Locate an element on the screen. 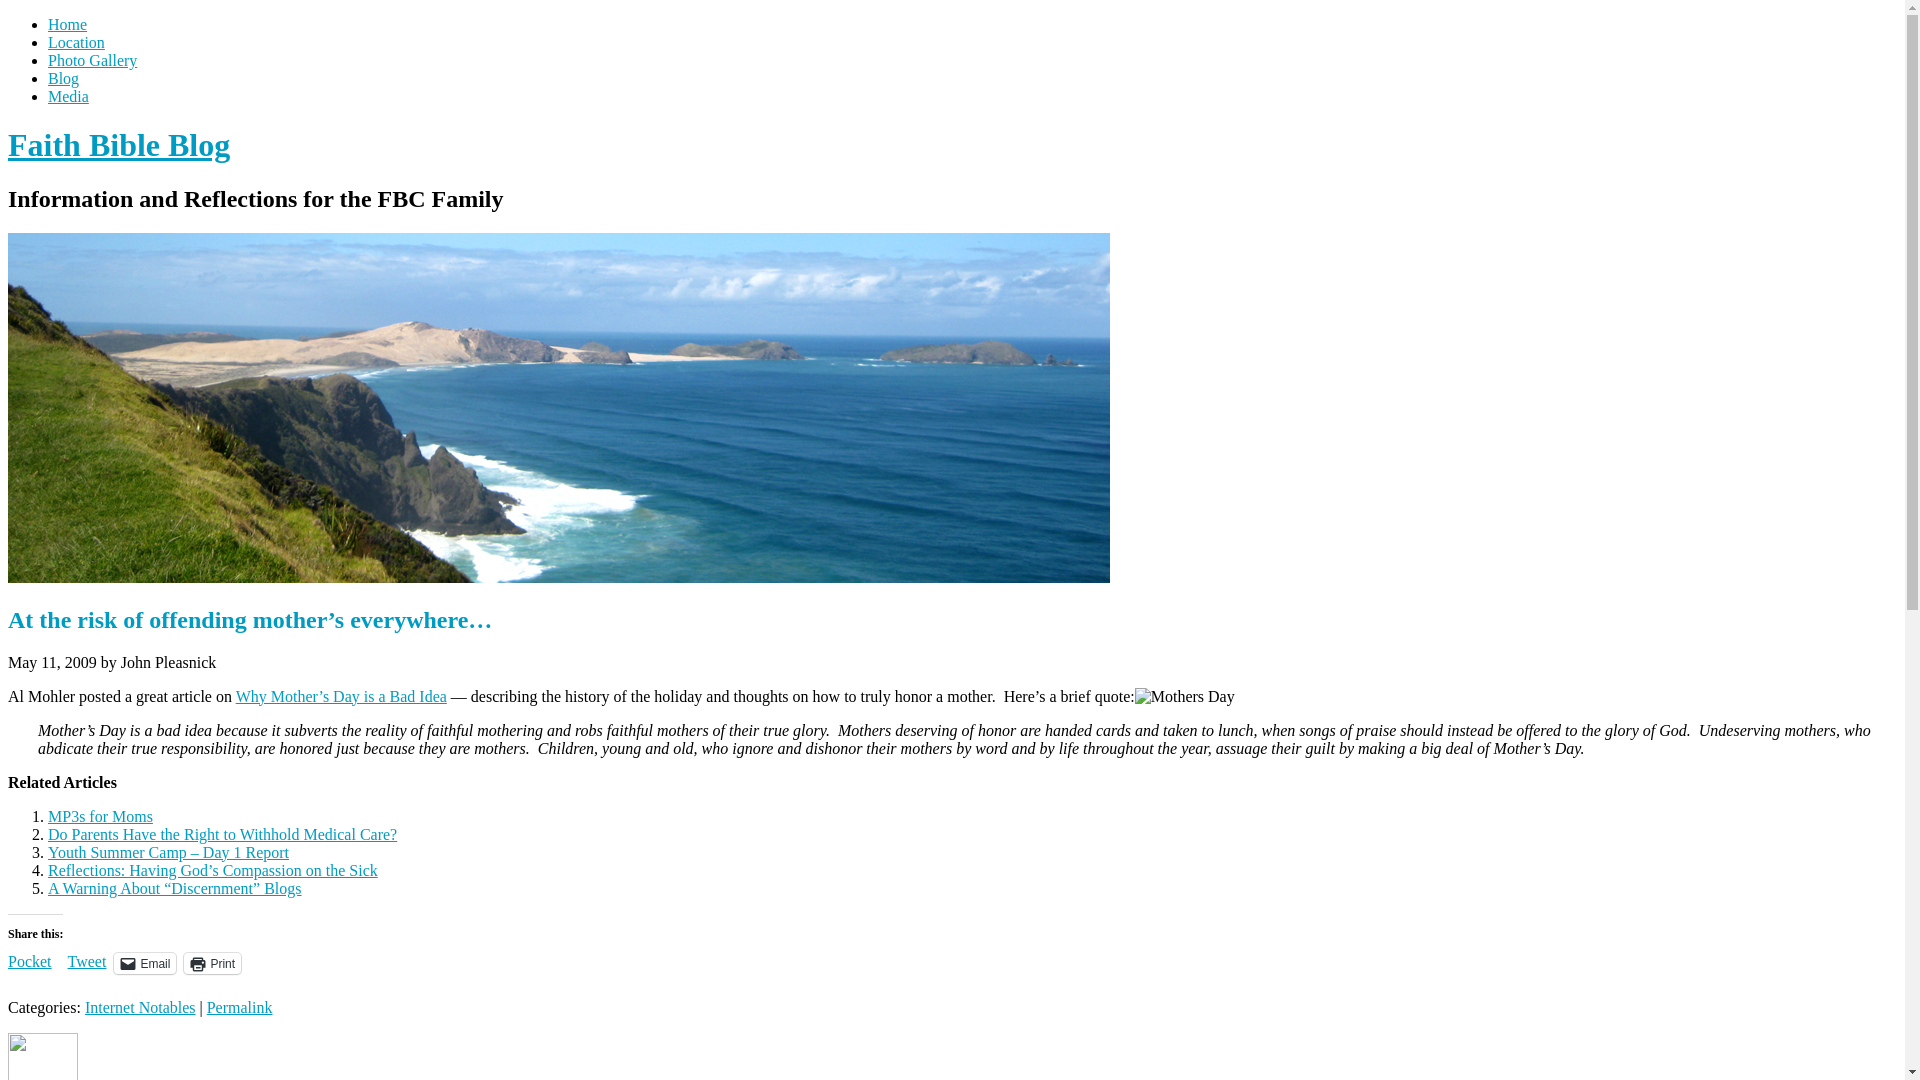 The image size is (1920, 1080). Permalink is located at coordinates (240, 1008).